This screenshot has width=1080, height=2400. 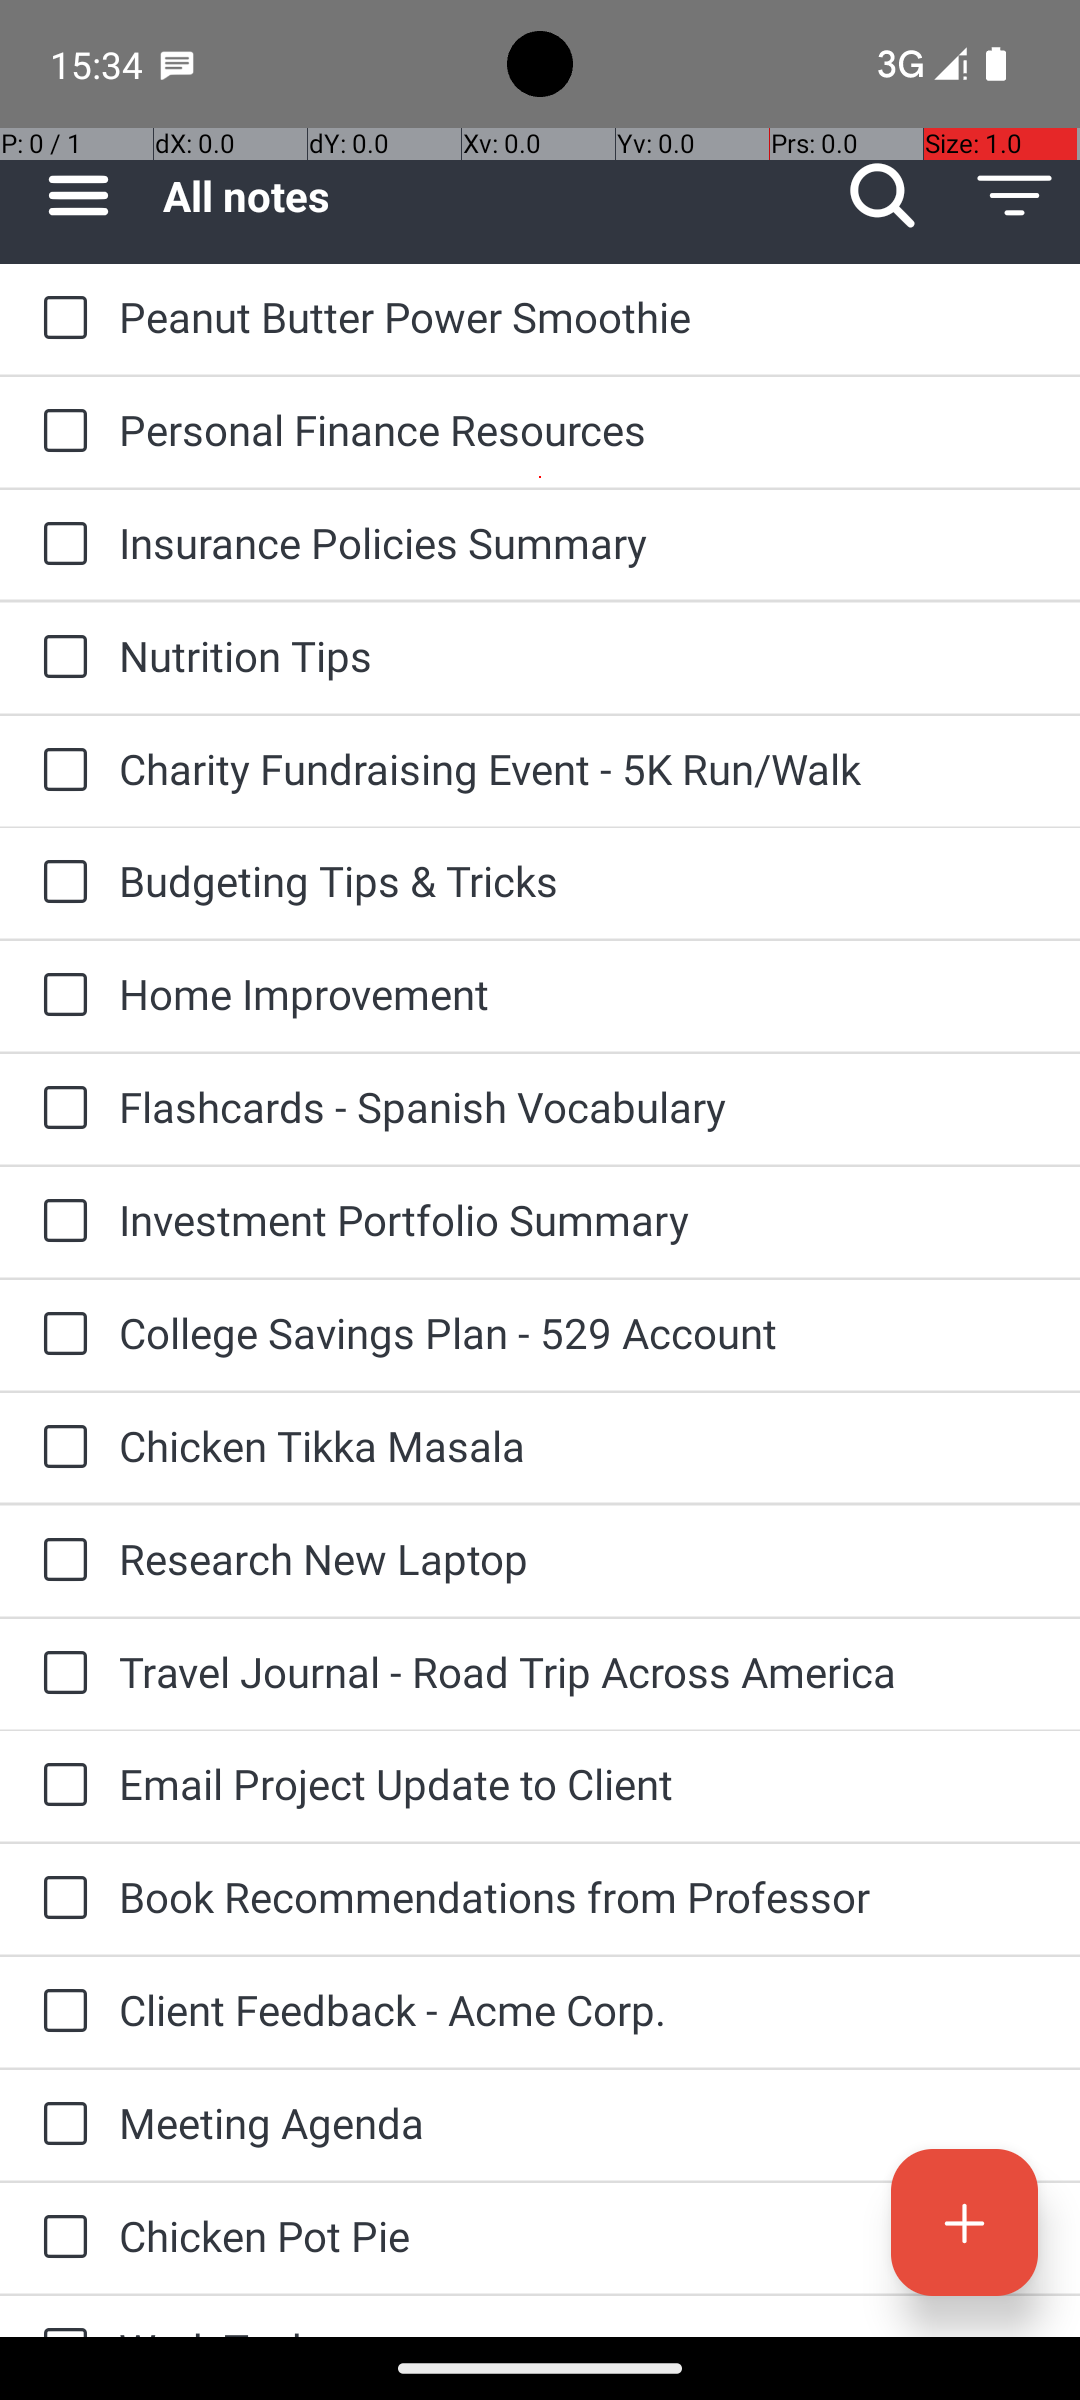 What do you see at coordinates (60, 2238) in the screenshot?
I see `to-do: Chicken Pot Pie` at bounding box center [60, 2238].